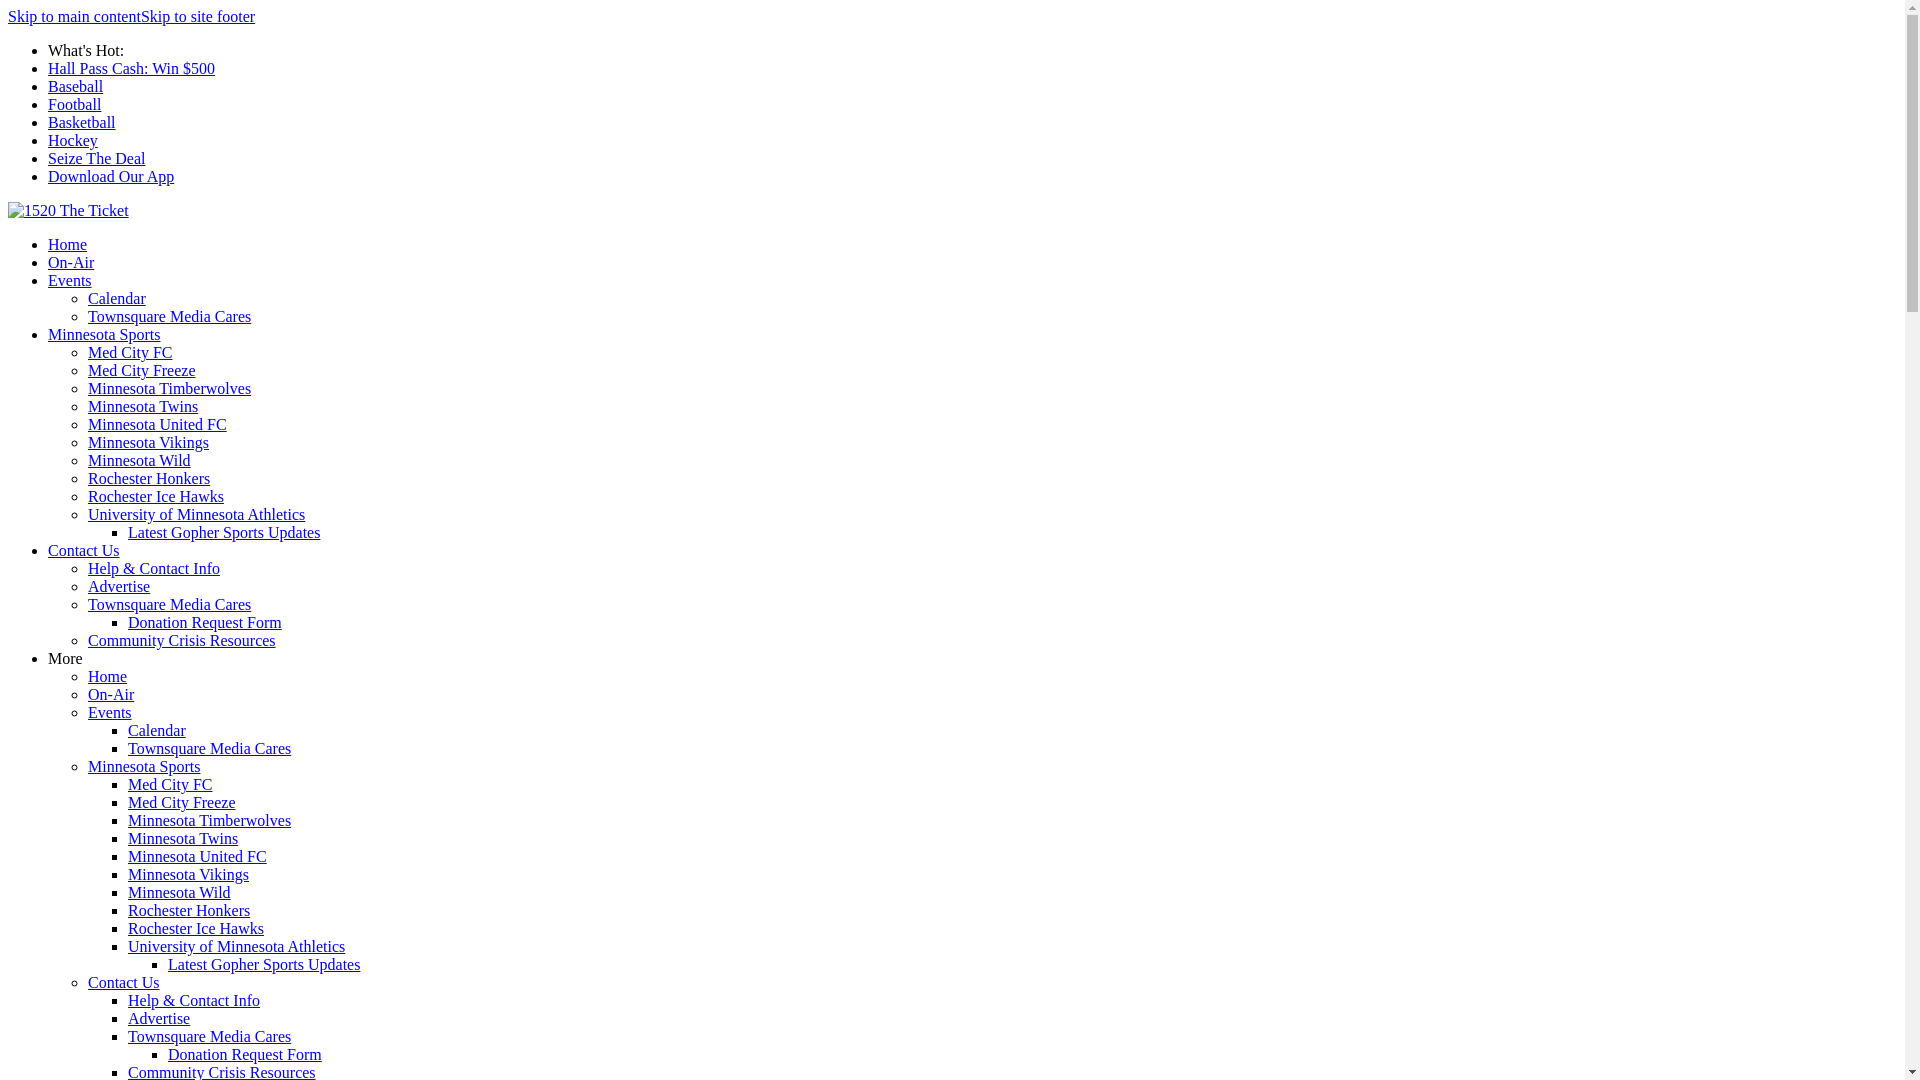  I want to click on Rochester Ice Hawks, so click(196, 928).